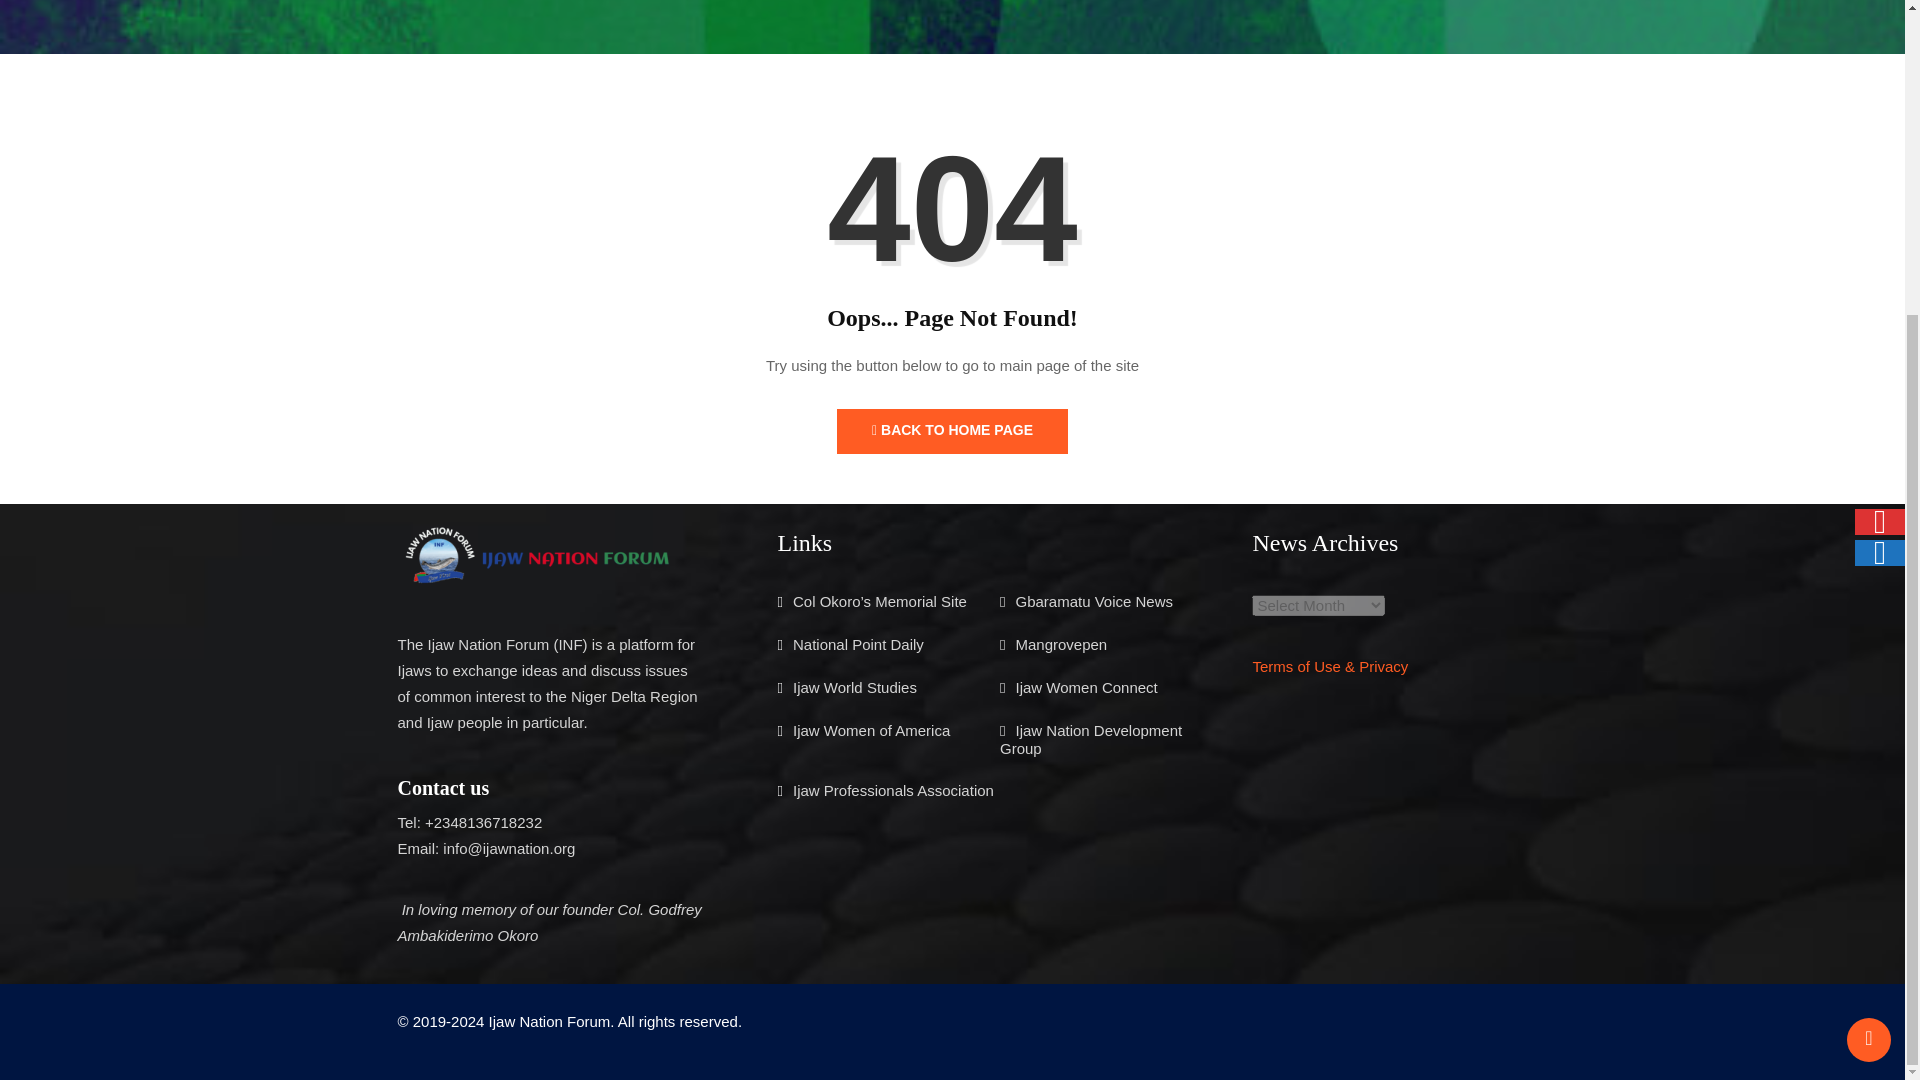 Image resolution: width=1920 pixels, height=1080 pixels. What do you see at coordinates (854, 687) in the screenshot?
I see `Ijaw World Studies` at bounding box center [854, 687].